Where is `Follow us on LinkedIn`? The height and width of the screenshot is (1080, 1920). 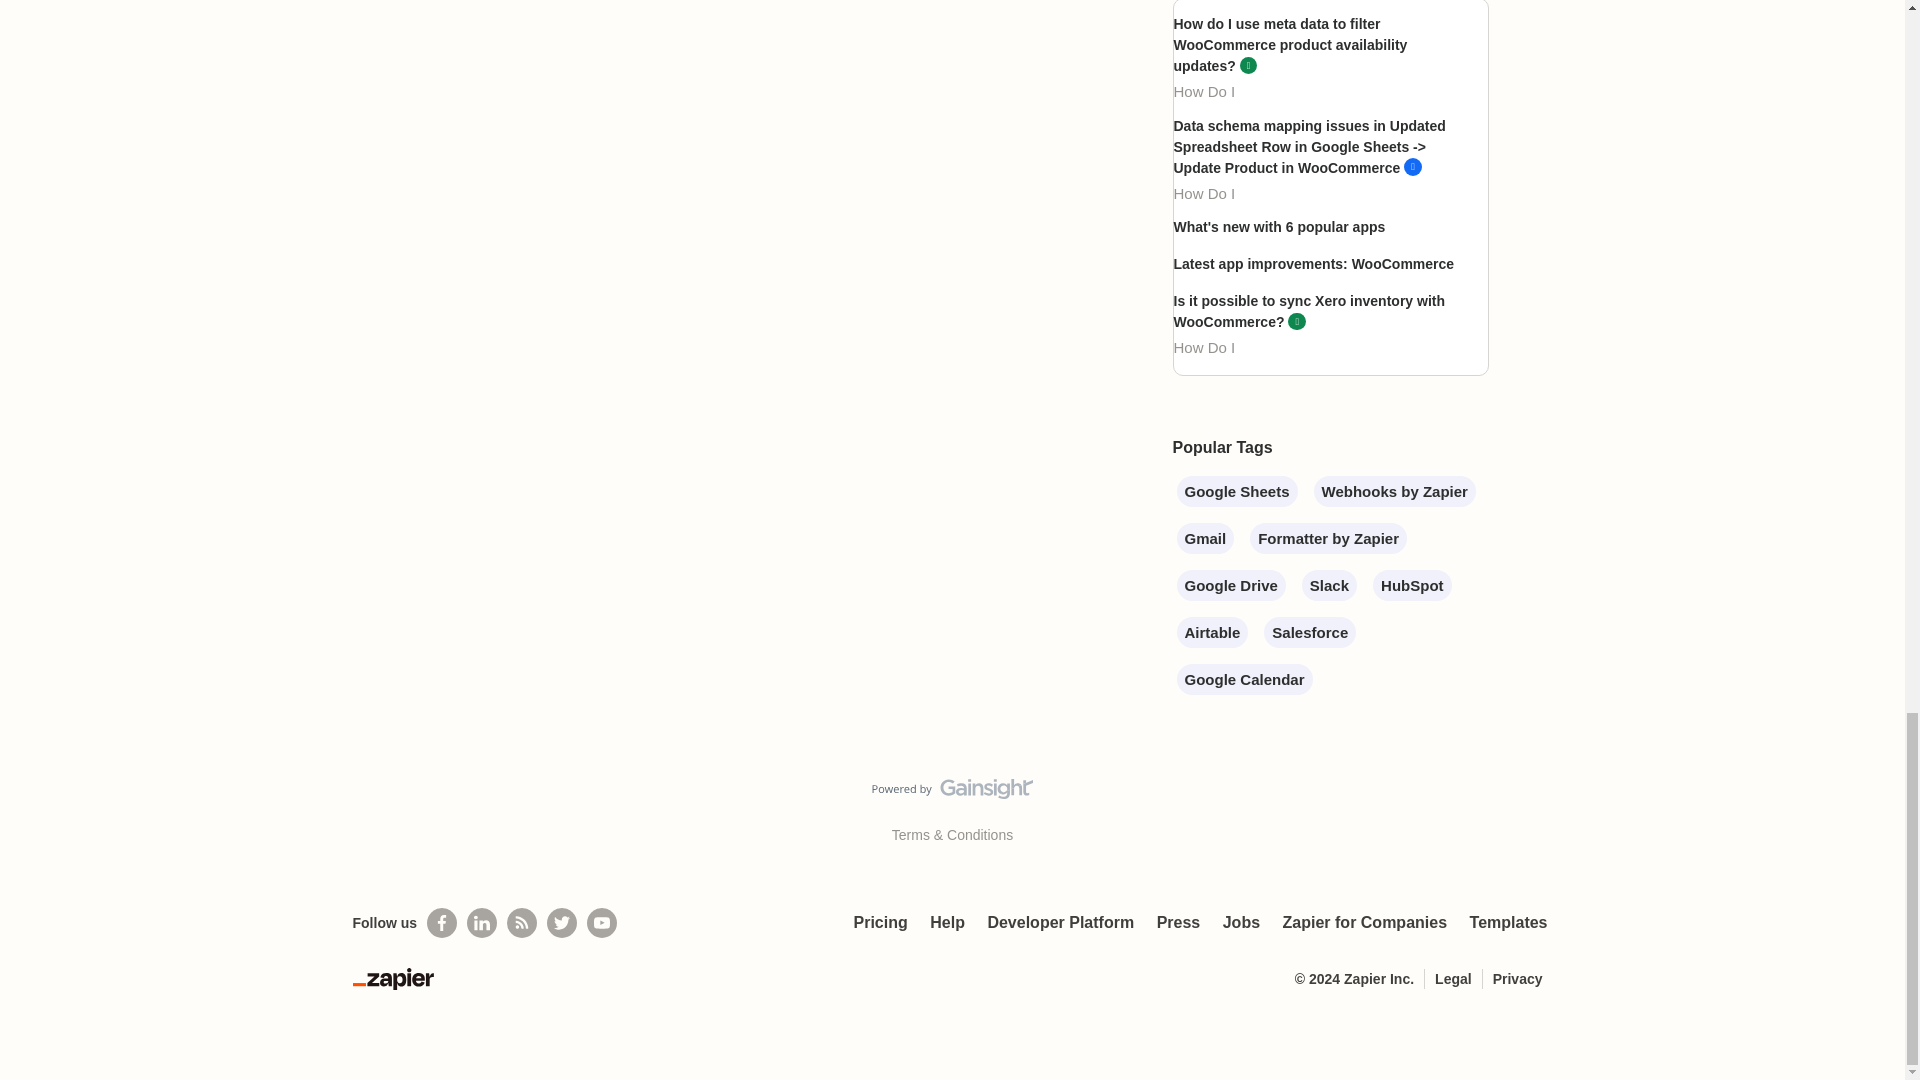
Follow us on LinkedIn is located at coordinates (482, 923).